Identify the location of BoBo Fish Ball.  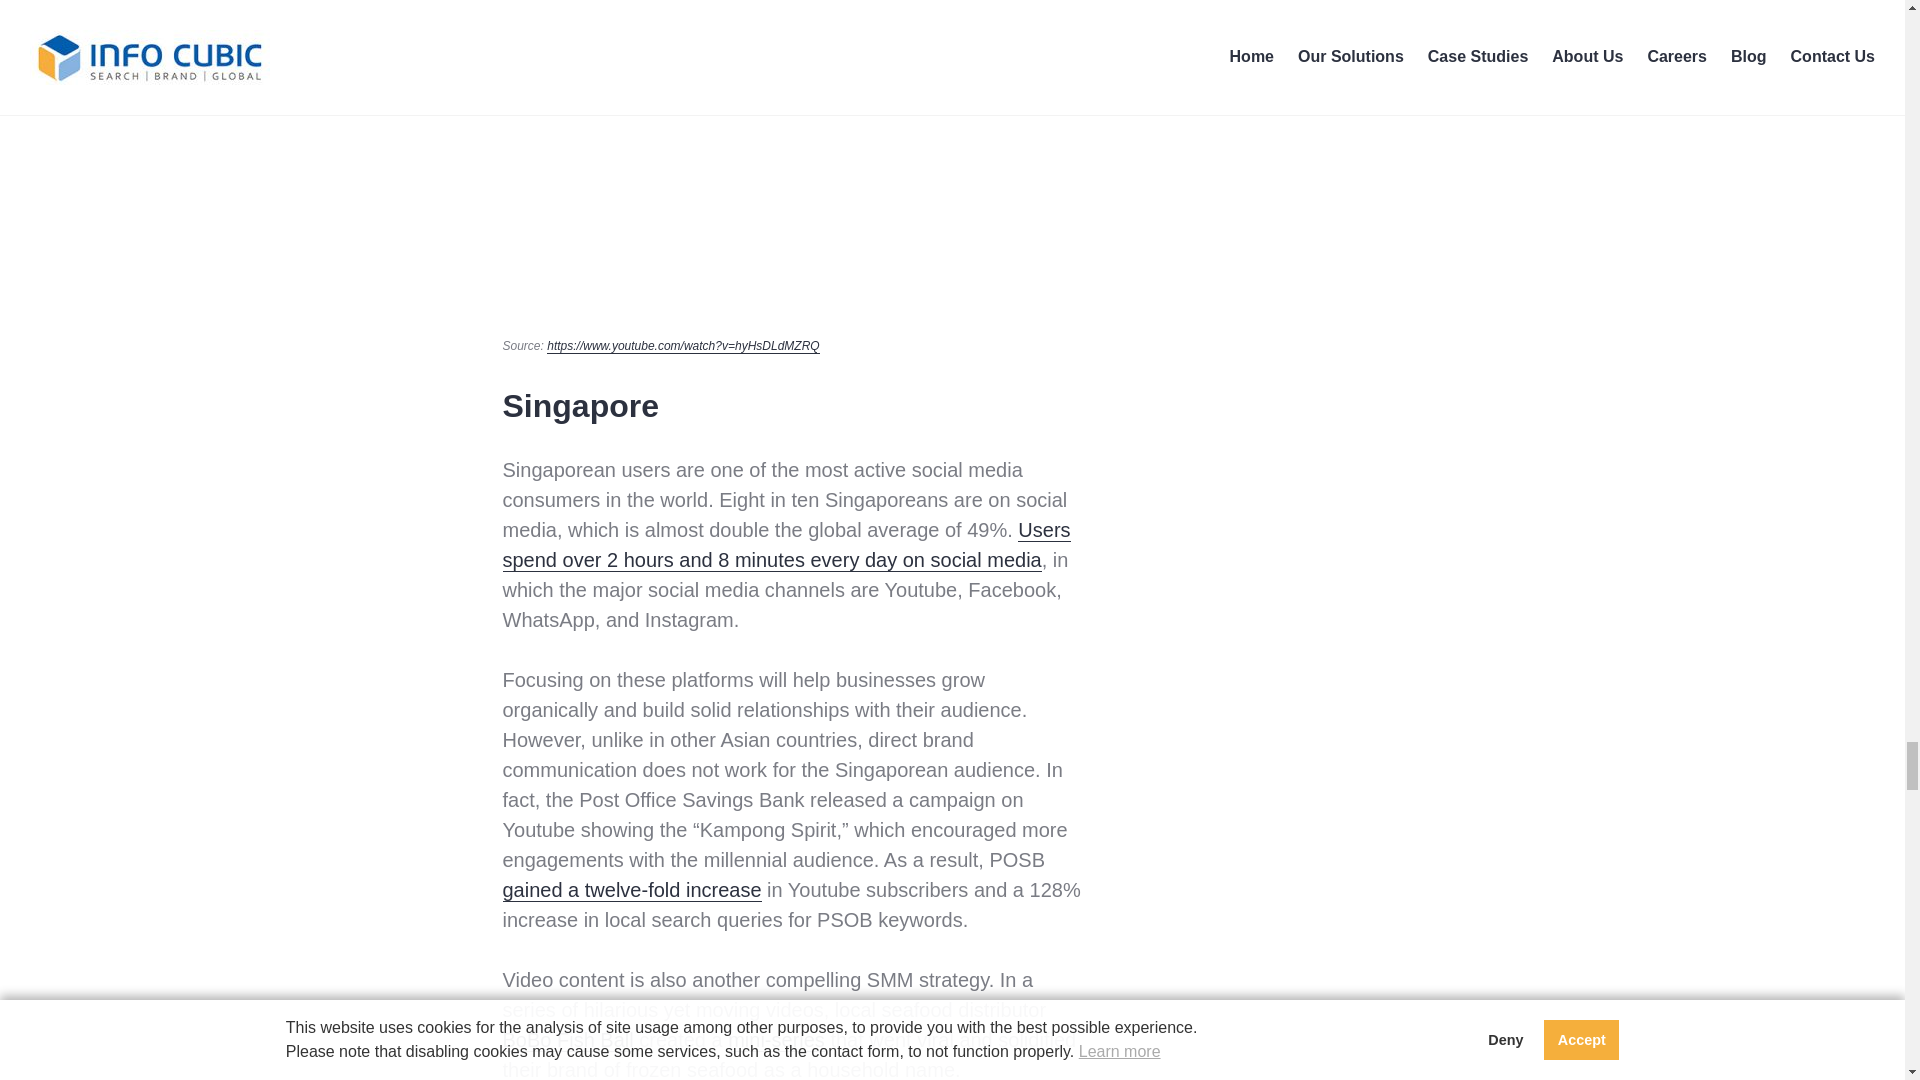
(567, 1040).